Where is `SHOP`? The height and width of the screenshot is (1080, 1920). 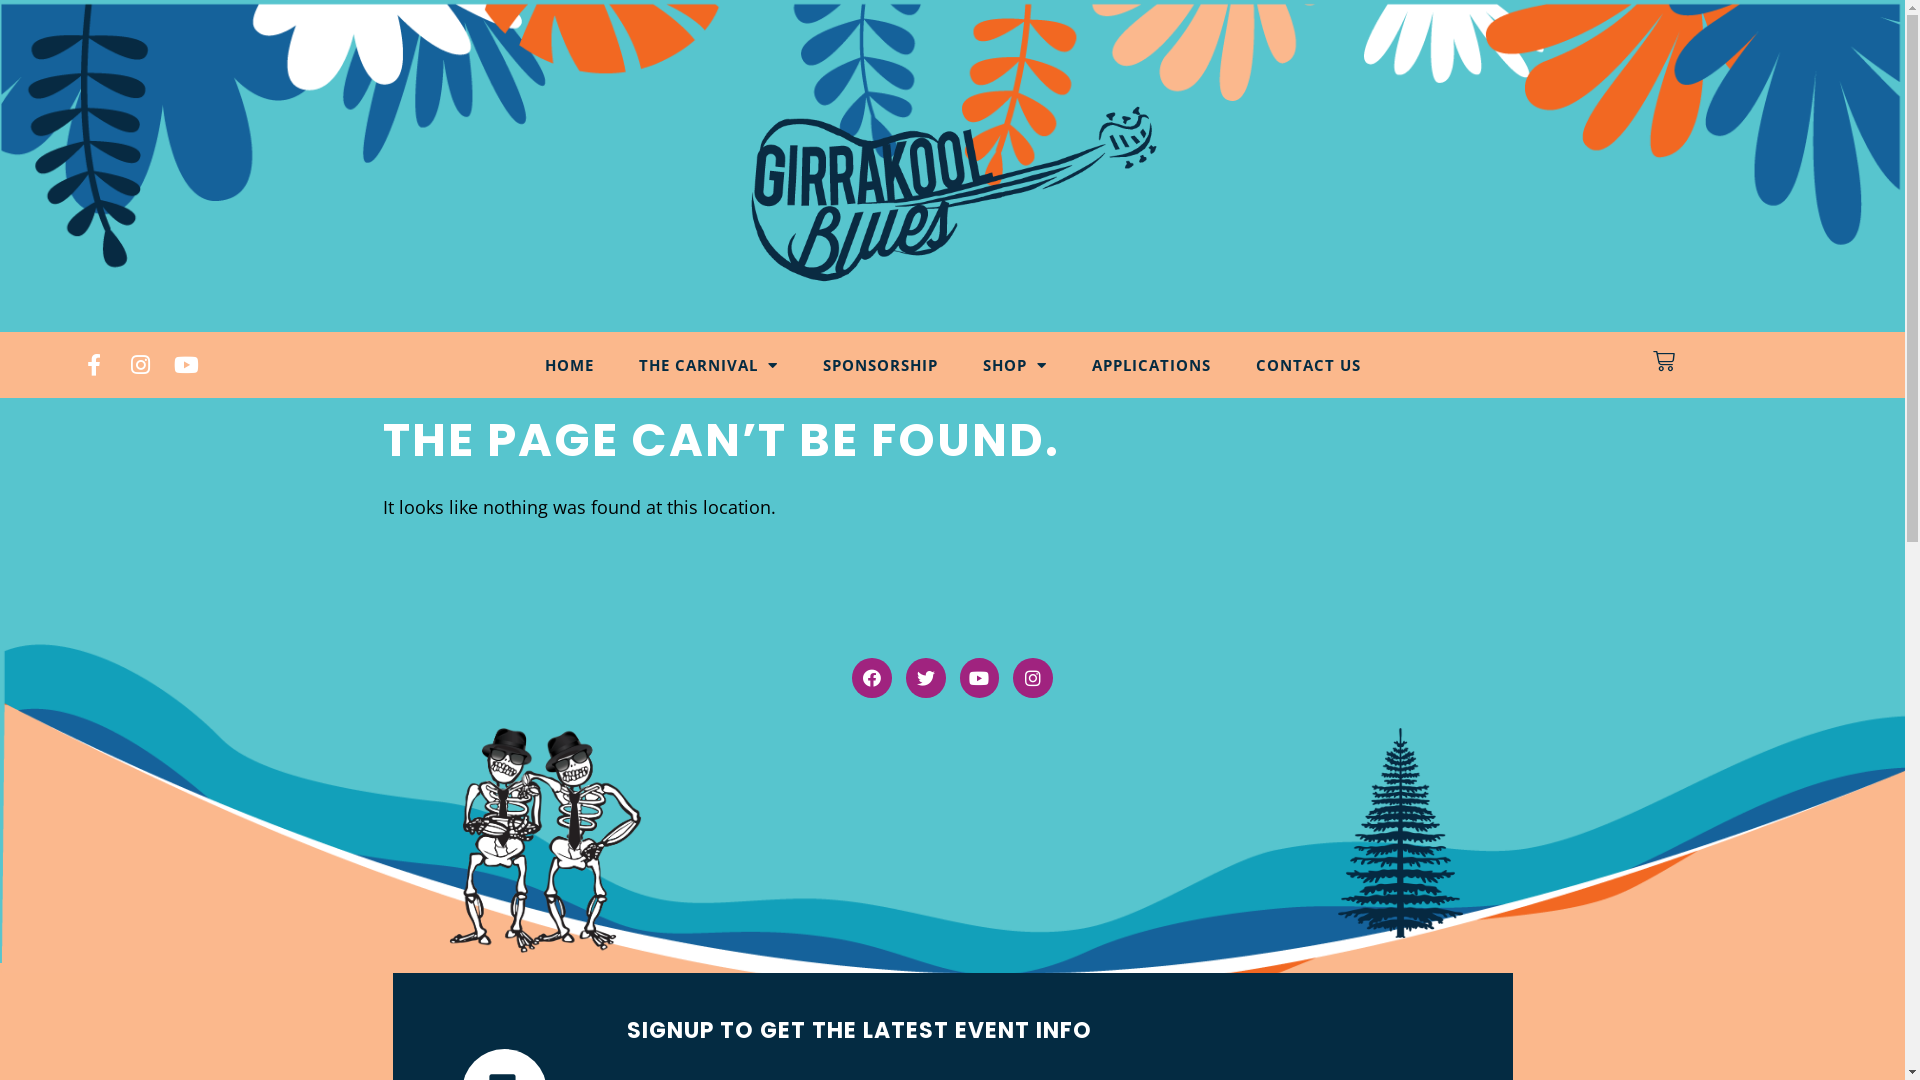
SHOP is located at coordinates (1014, 365).